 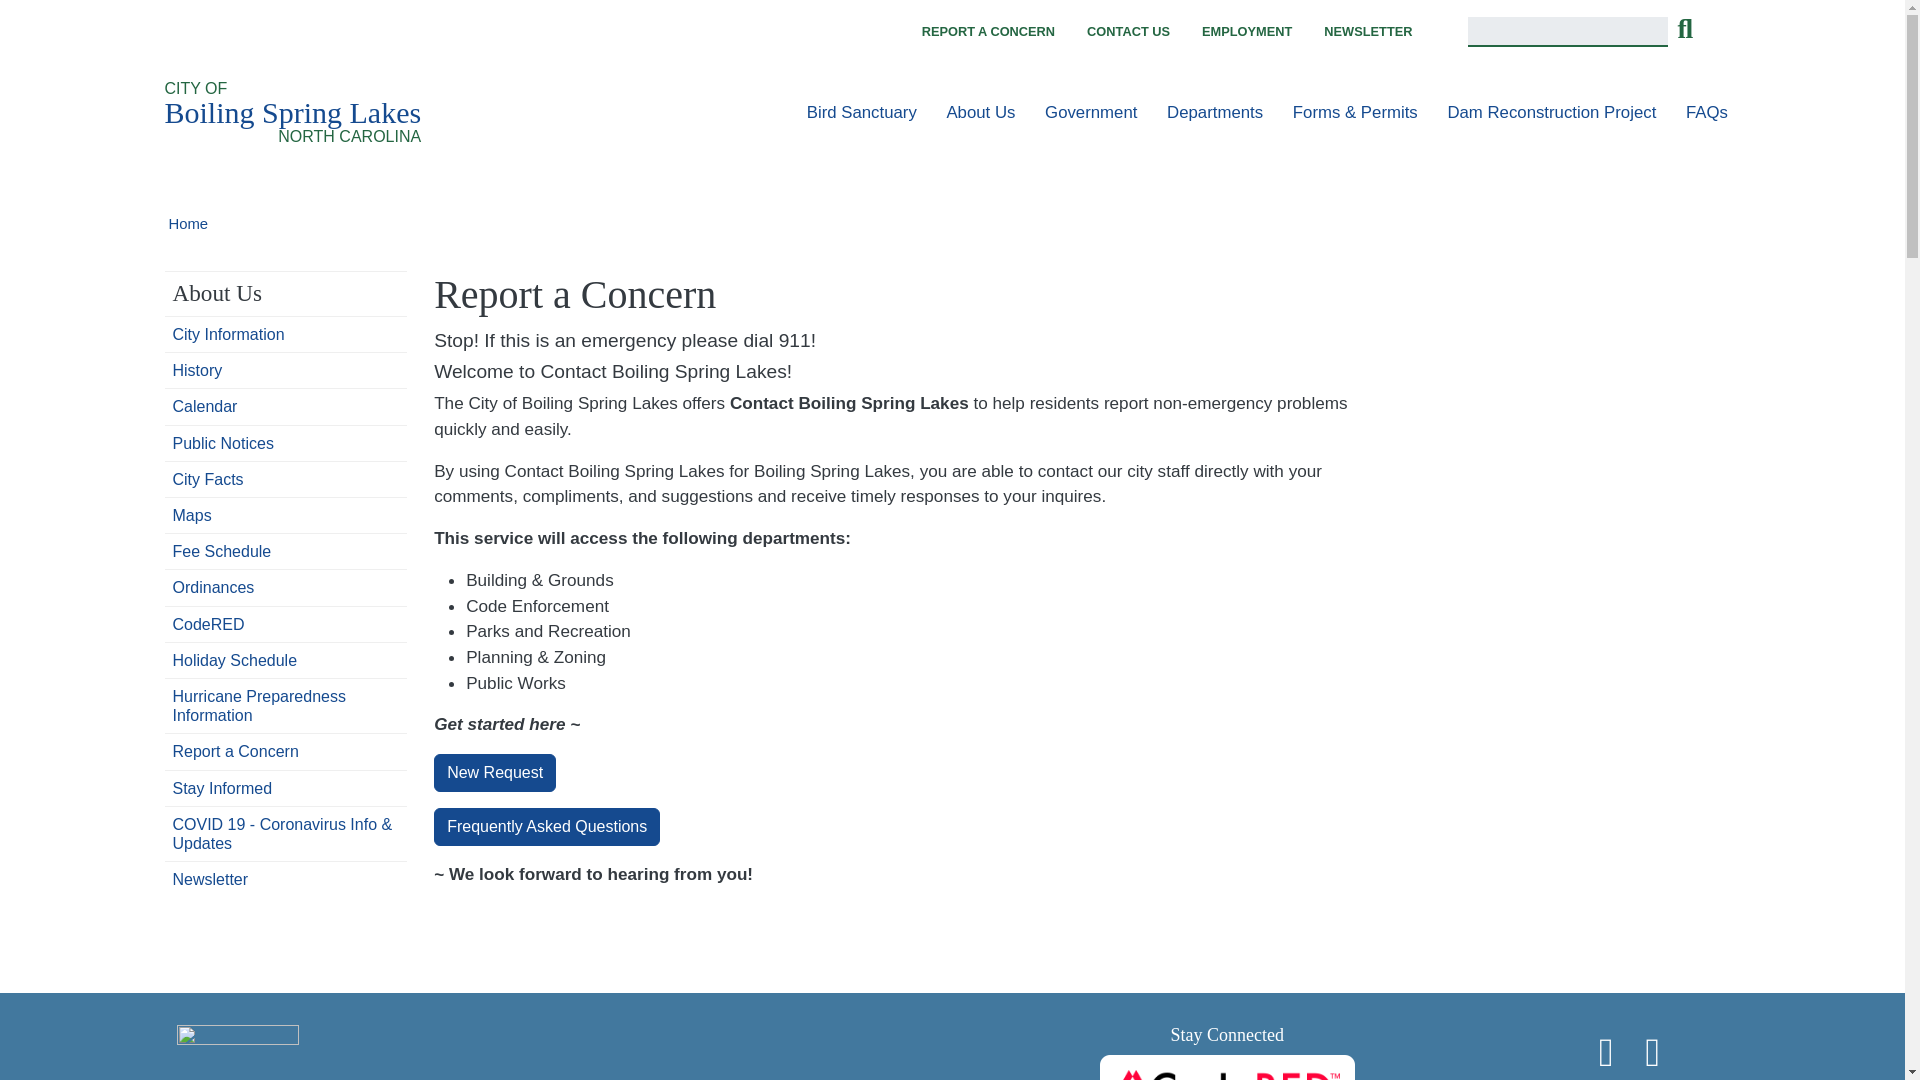 What do you see at coordinates (292, 113) in the screenshot?
I see `Home` at bounding box center [292, 113].